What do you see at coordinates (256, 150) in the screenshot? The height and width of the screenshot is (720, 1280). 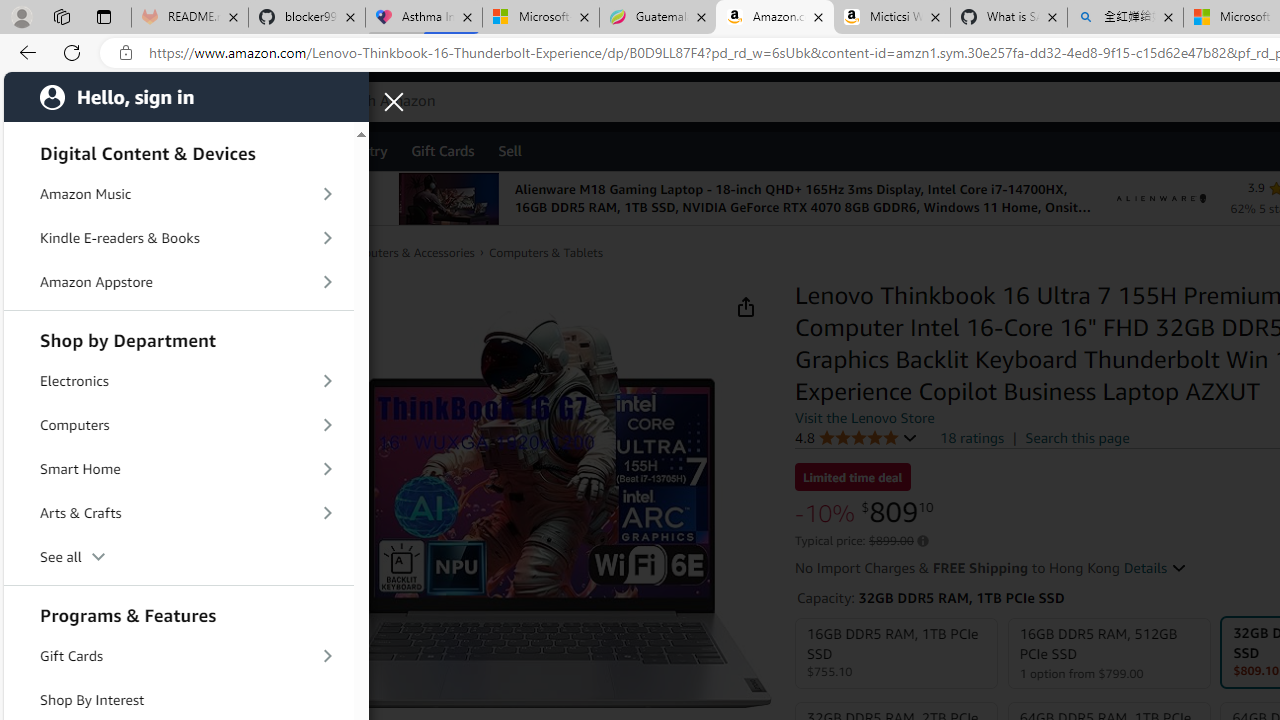 I see `Customer Service` at bounding box center [256, 150].